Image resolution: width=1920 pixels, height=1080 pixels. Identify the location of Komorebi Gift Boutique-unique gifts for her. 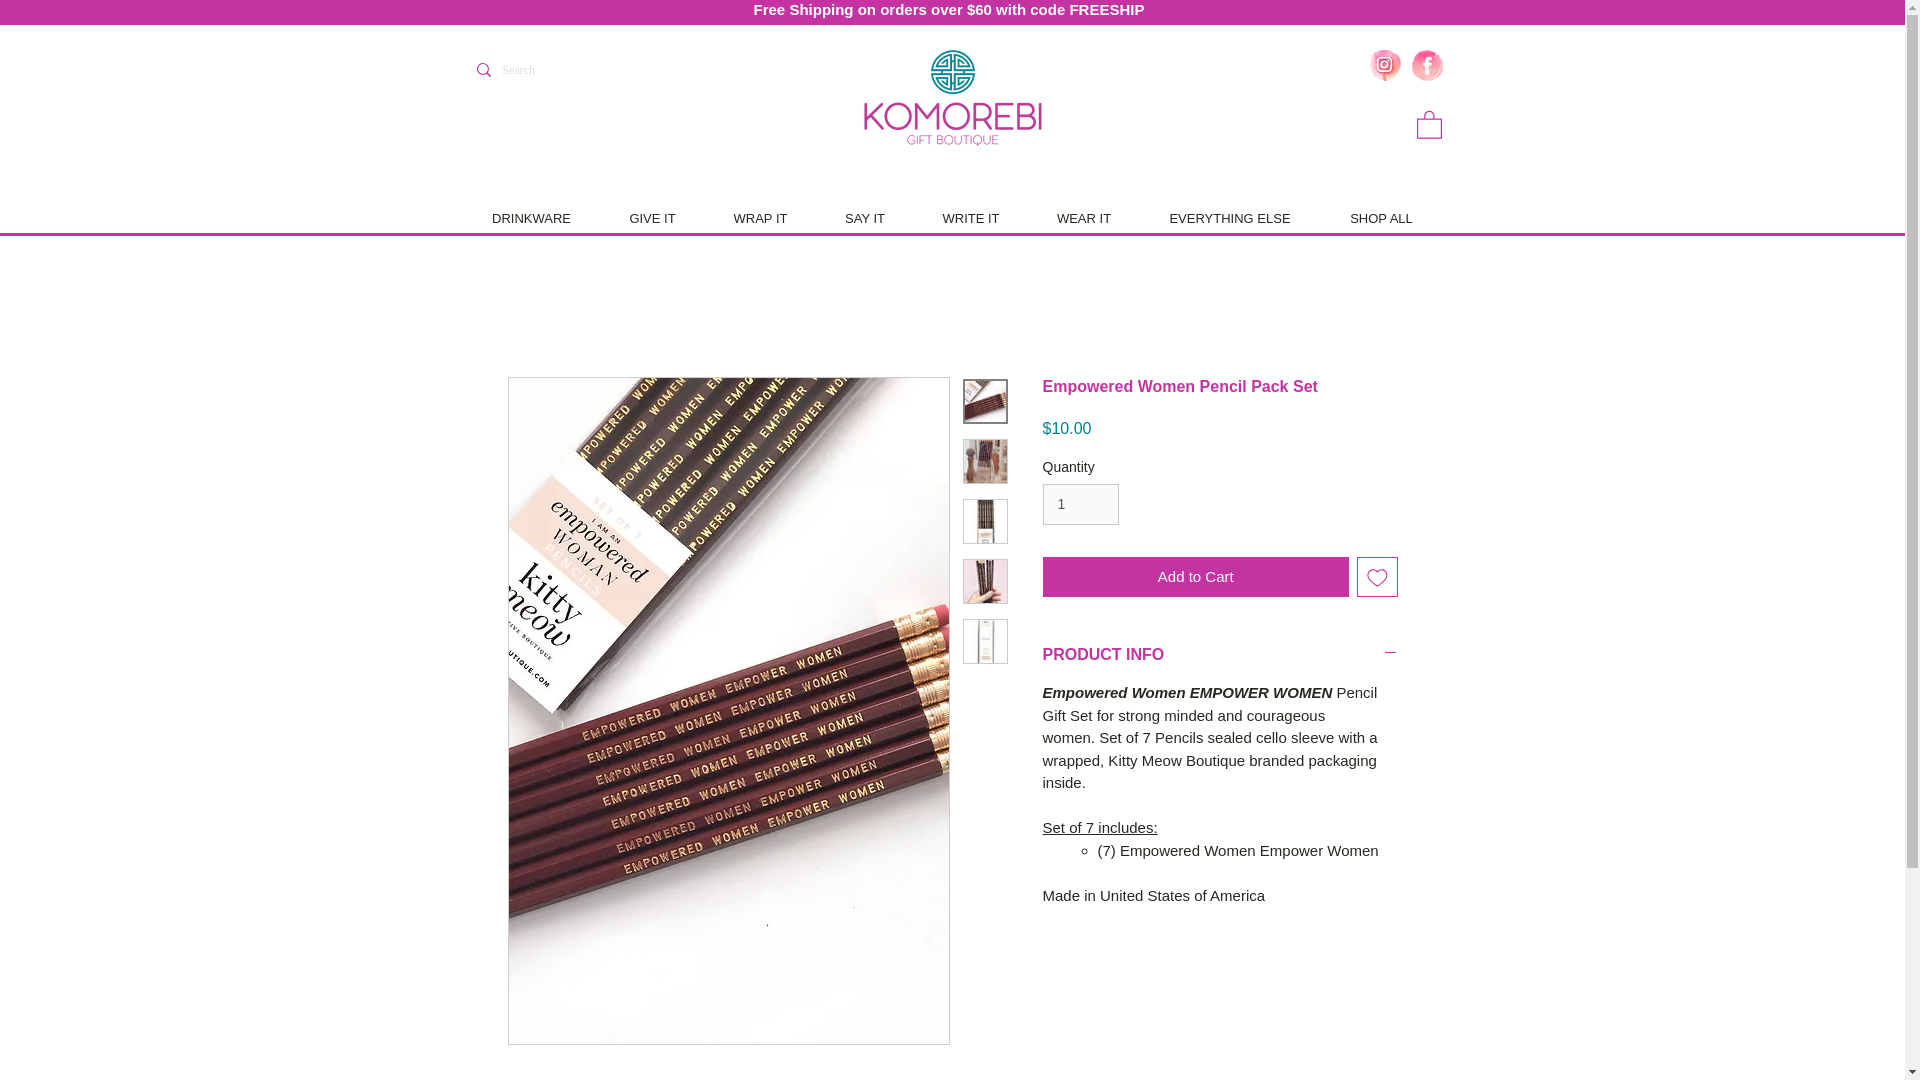
(953, 99).